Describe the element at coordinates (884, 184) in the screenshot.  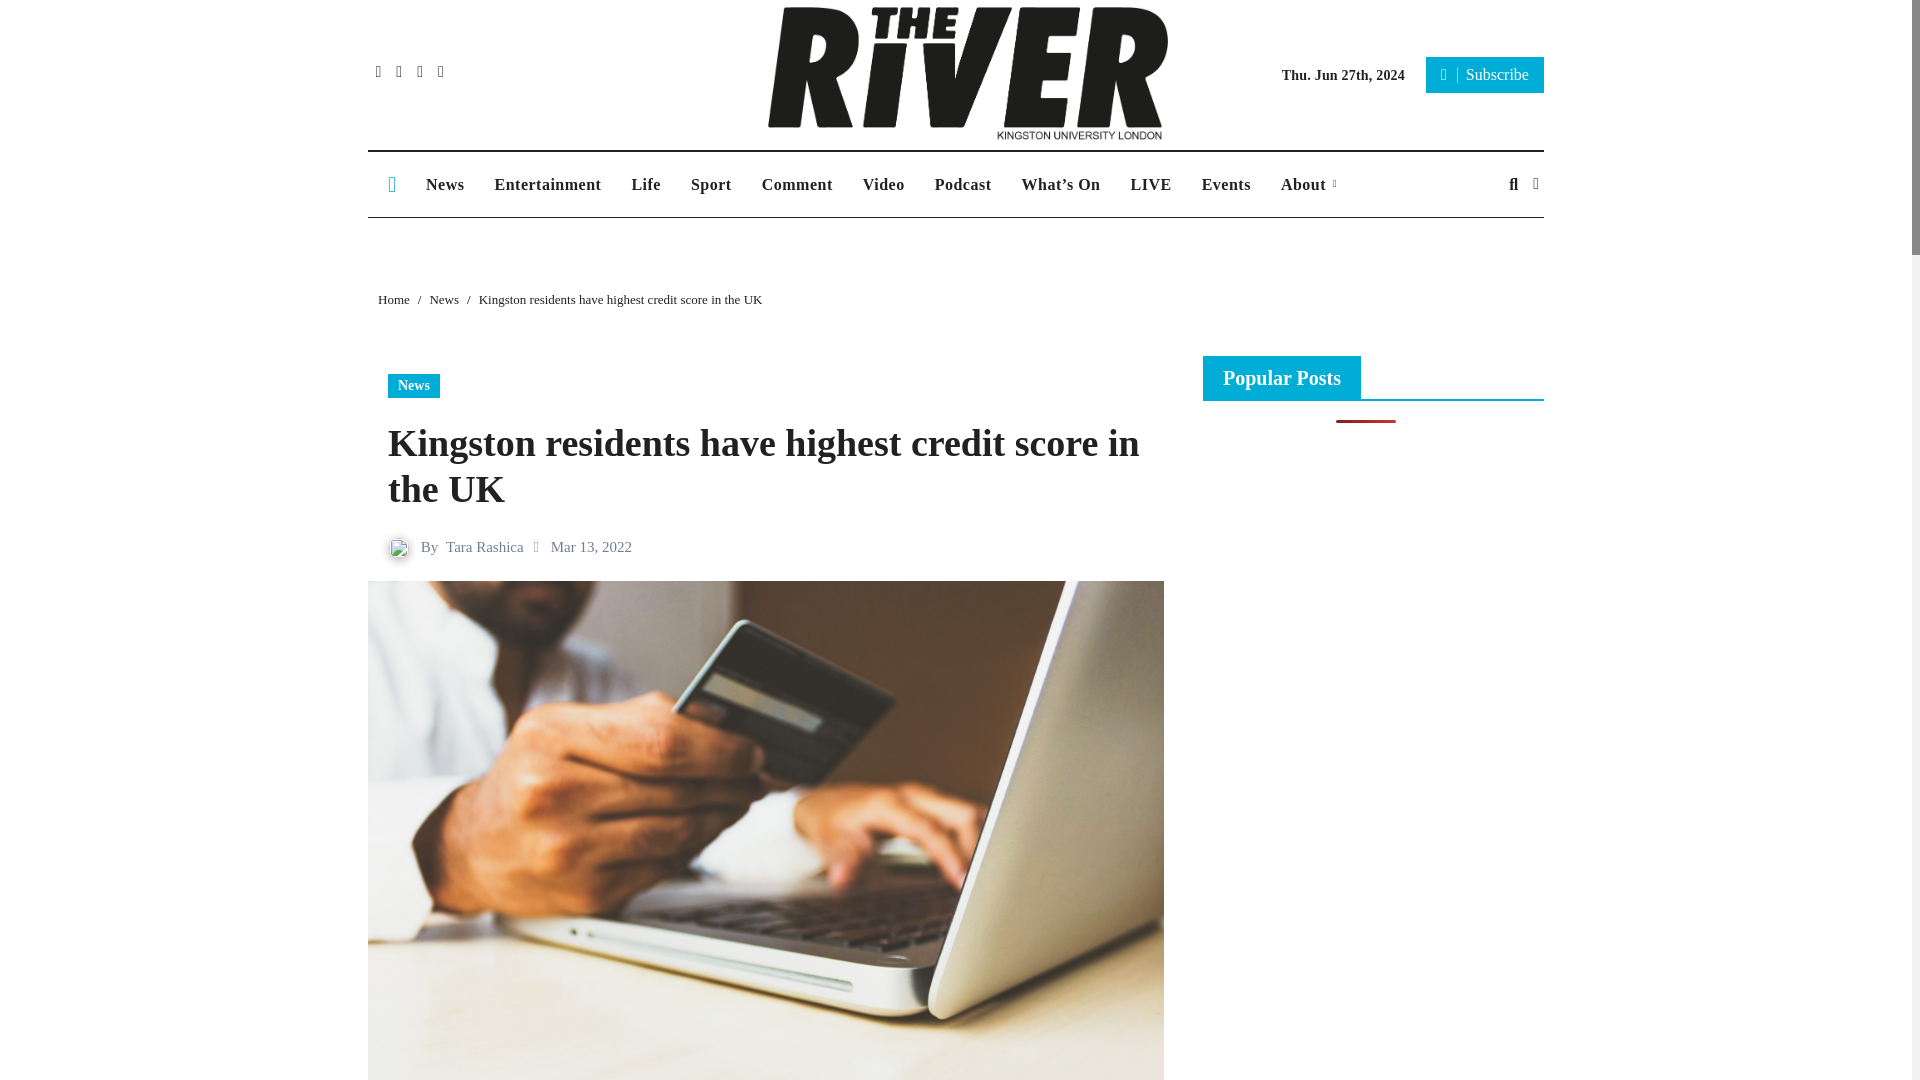
I see `Video` at that location.